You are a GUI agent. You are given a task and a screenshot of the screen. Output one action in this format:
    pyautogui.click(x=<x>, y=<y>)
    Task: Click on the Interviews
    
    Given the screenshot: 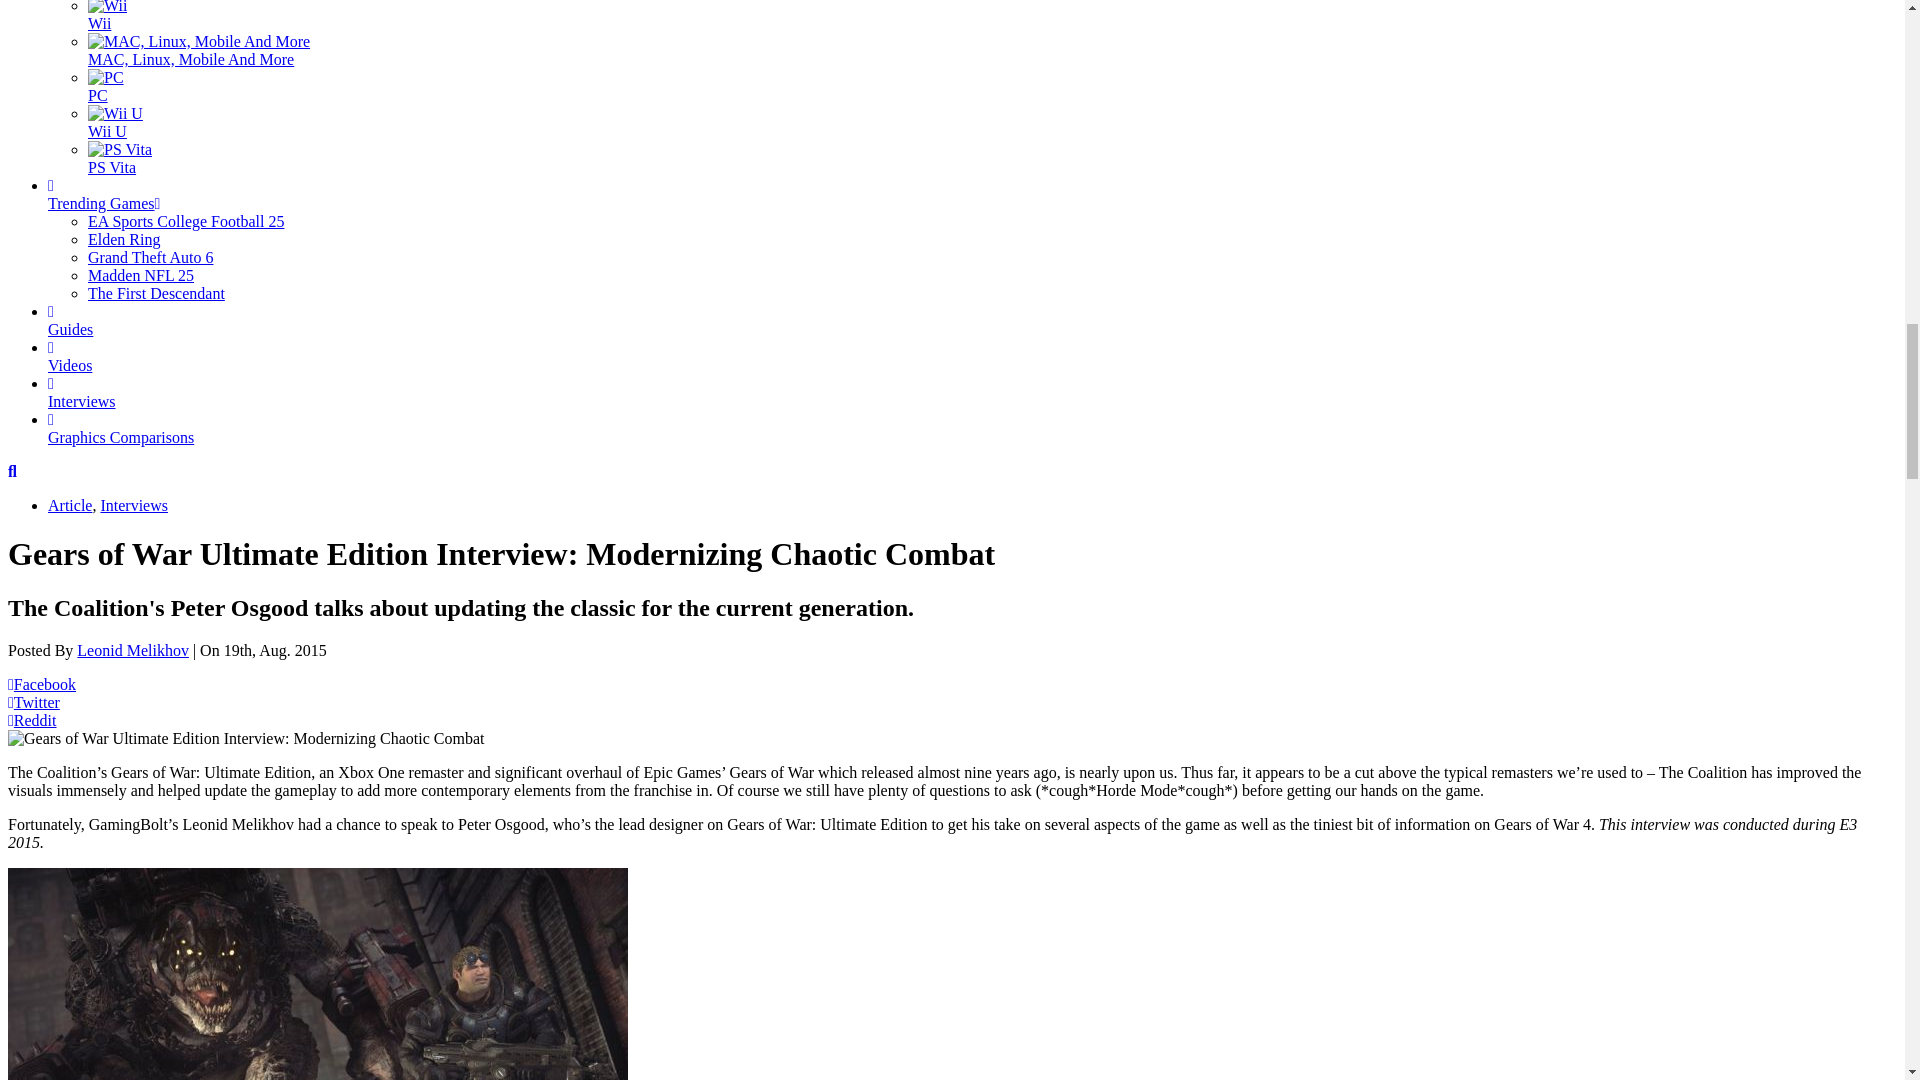 What is the action you would take?
    pyautogui.click(x=134, y=505)
    